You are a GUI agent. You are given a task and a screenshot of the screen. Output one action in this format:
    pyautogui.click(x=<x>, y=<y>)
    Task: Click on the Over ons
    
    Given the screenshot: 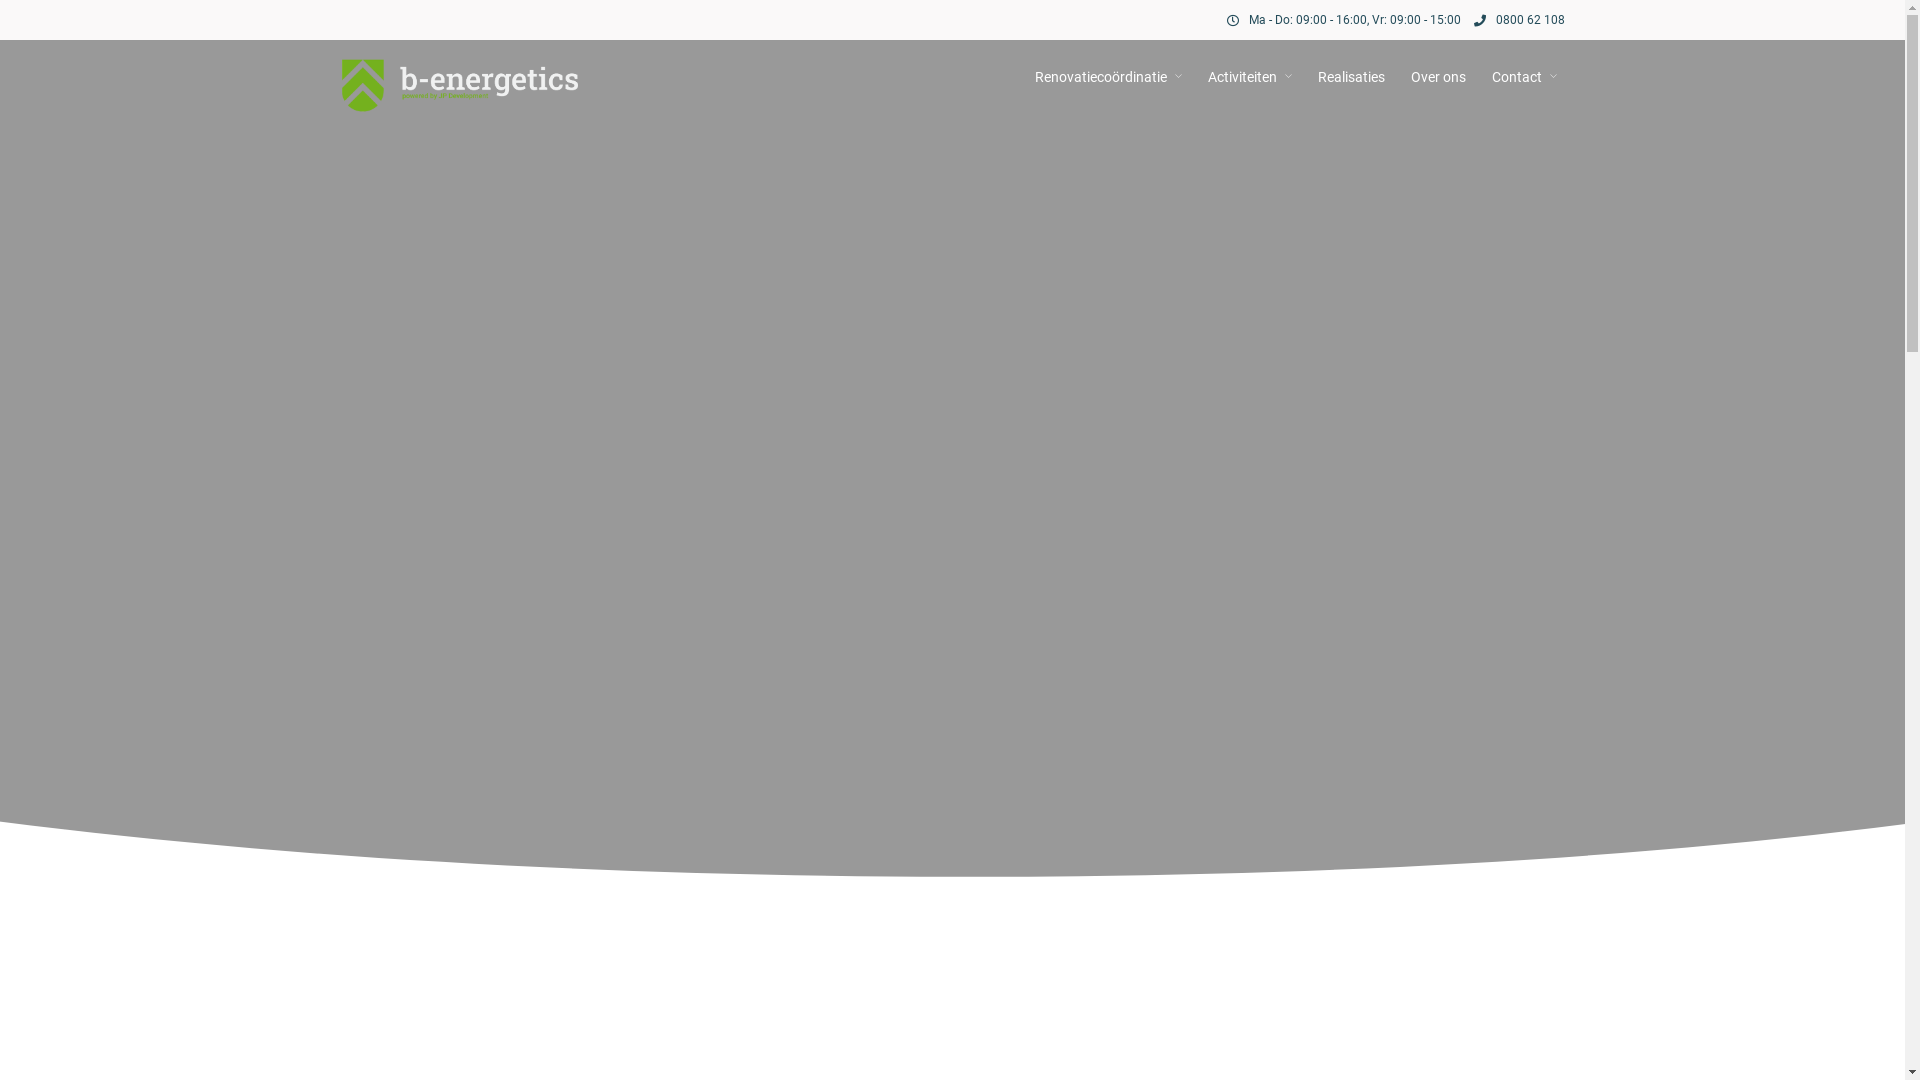 What is the action you would take?
    pyautogui.click(x=1438, y=77)
    